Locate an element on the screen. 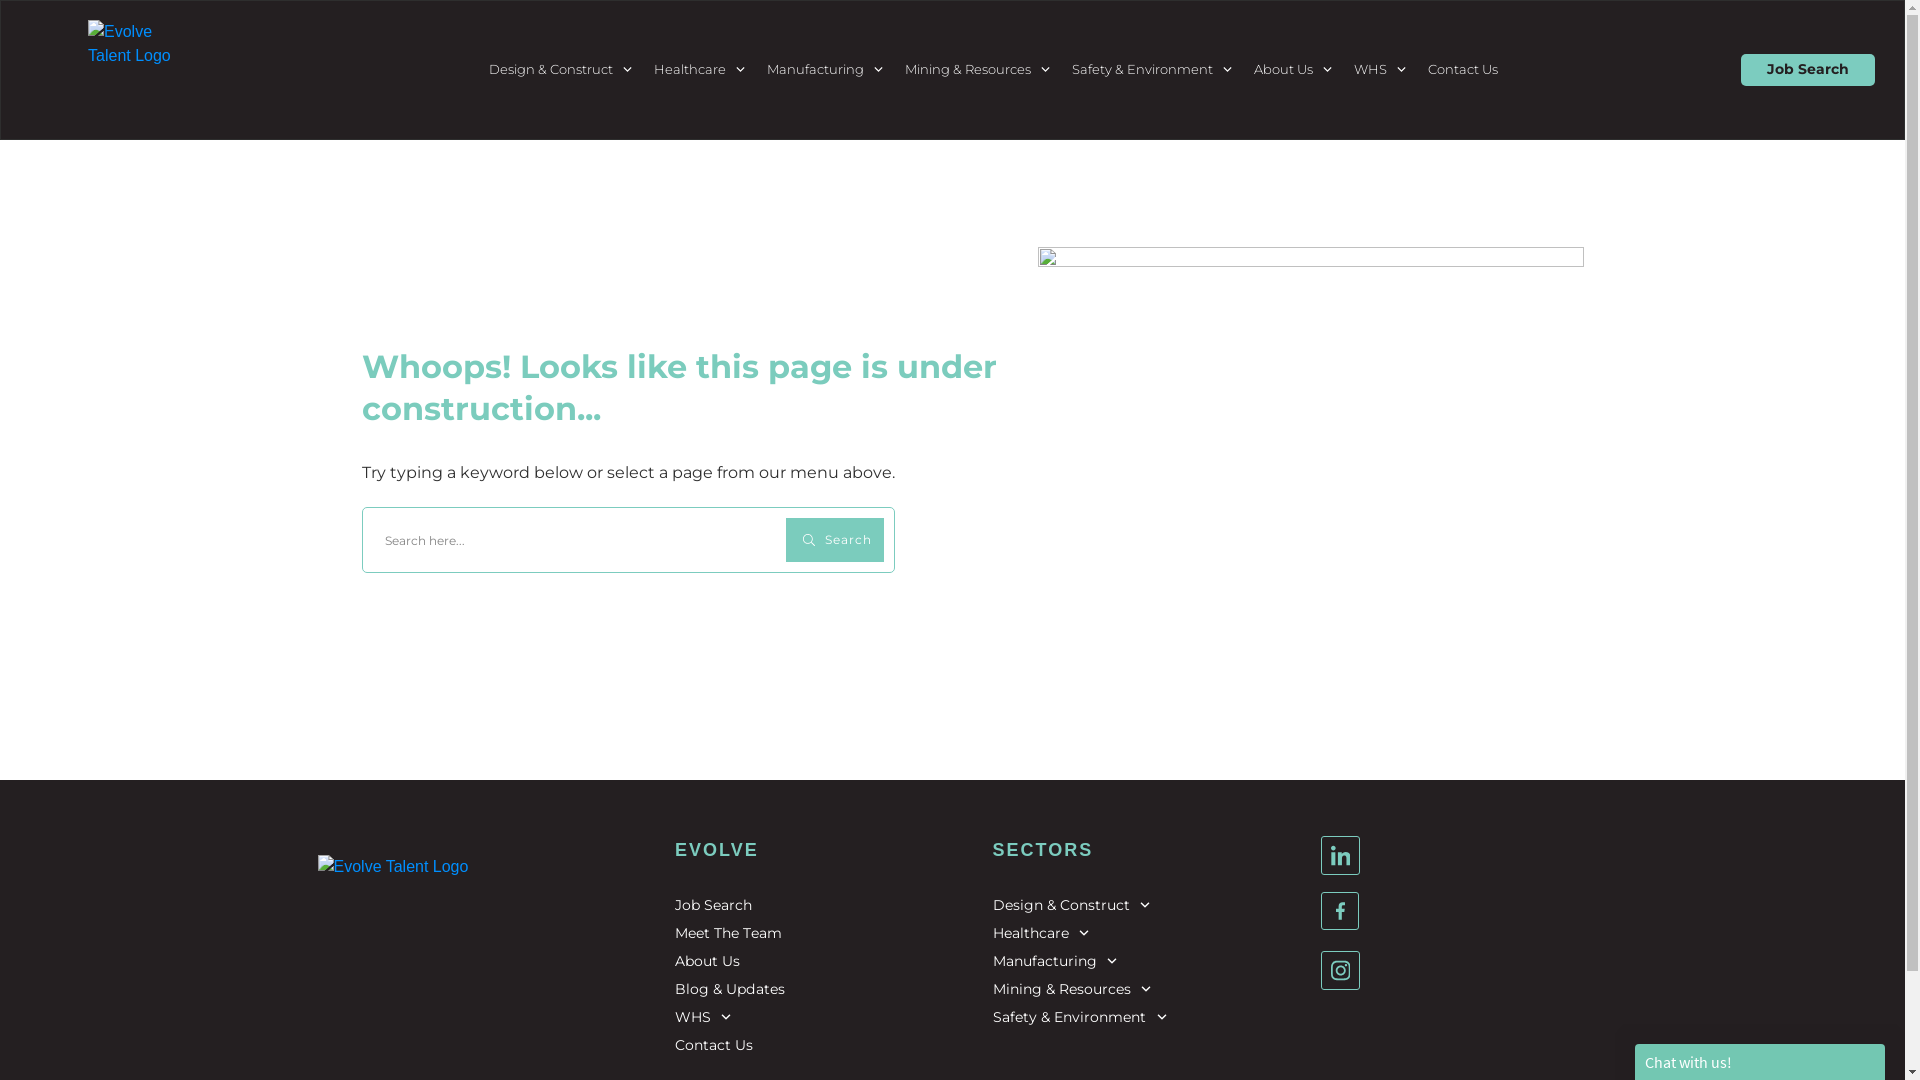  Evolve Talent Logo is located at coordinates (426, 962).